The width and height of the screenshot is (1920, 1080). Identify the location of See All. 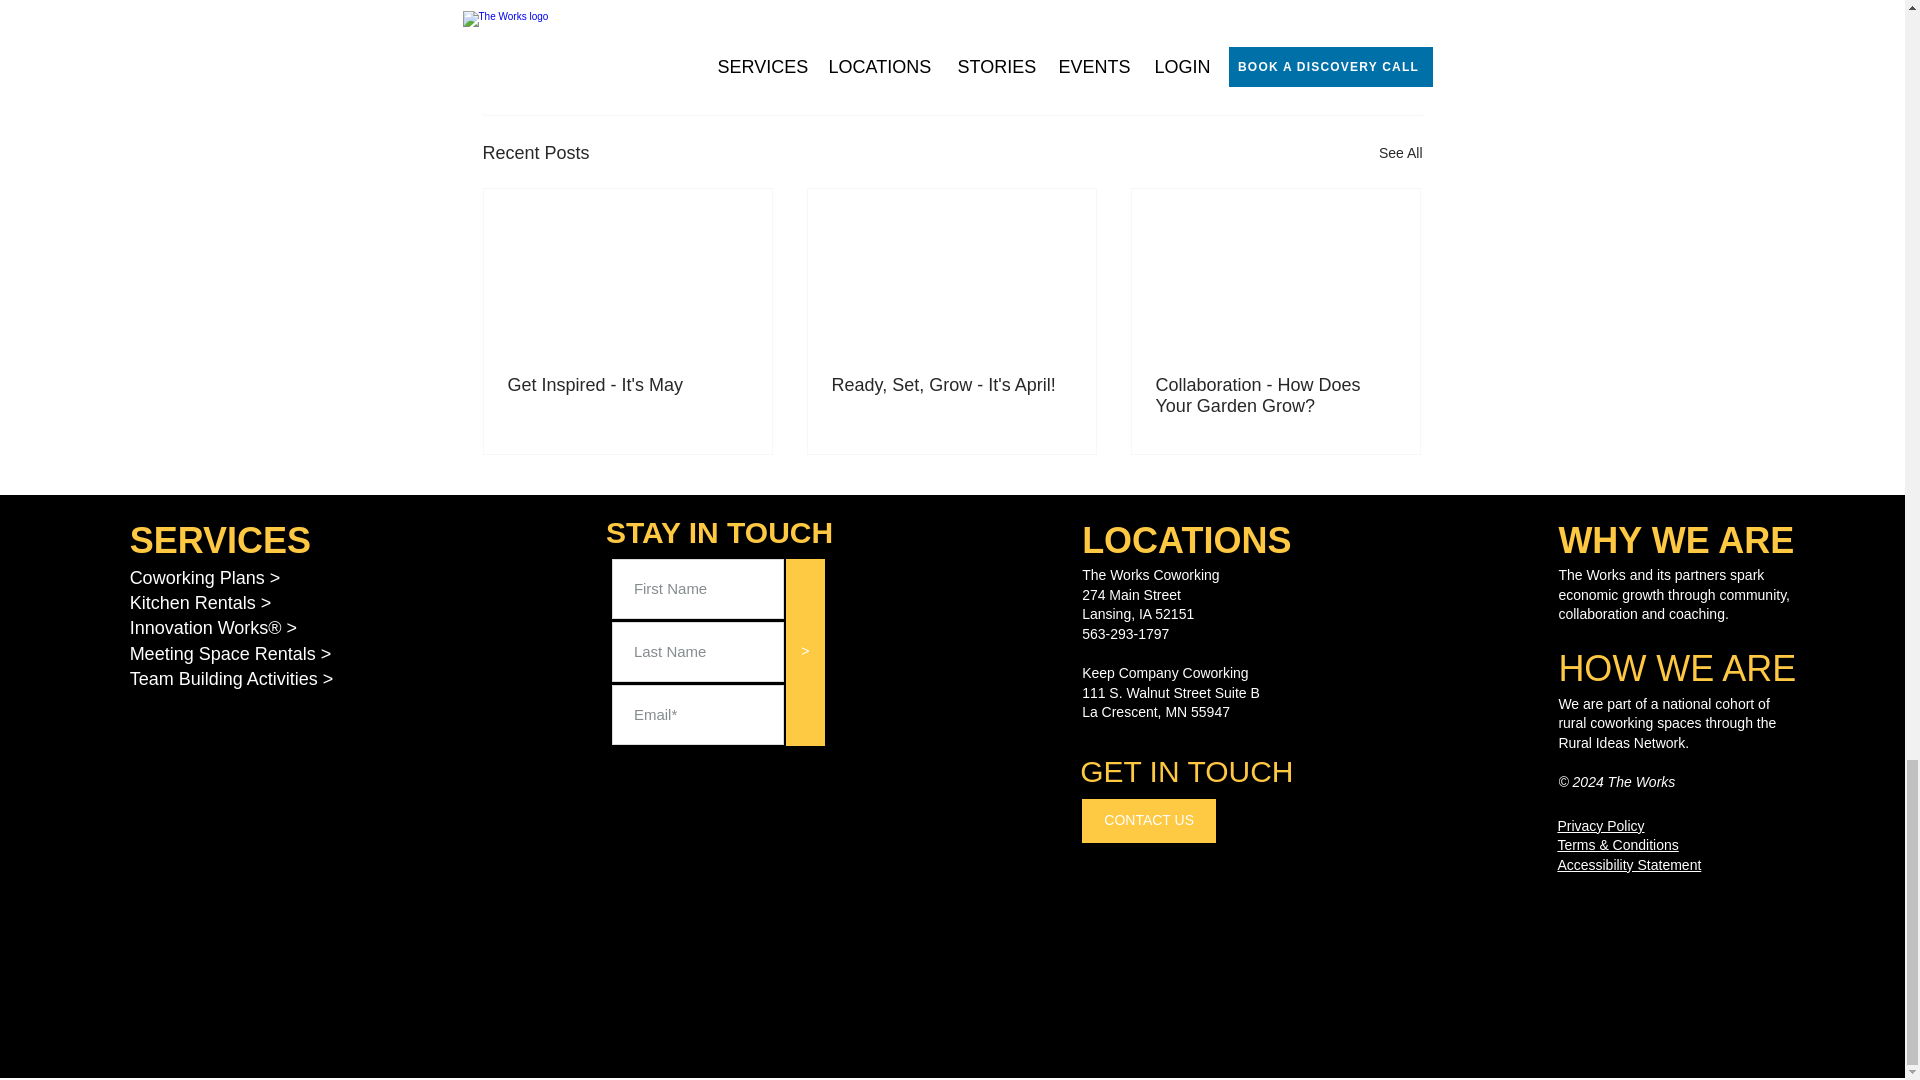
(1400, 154).